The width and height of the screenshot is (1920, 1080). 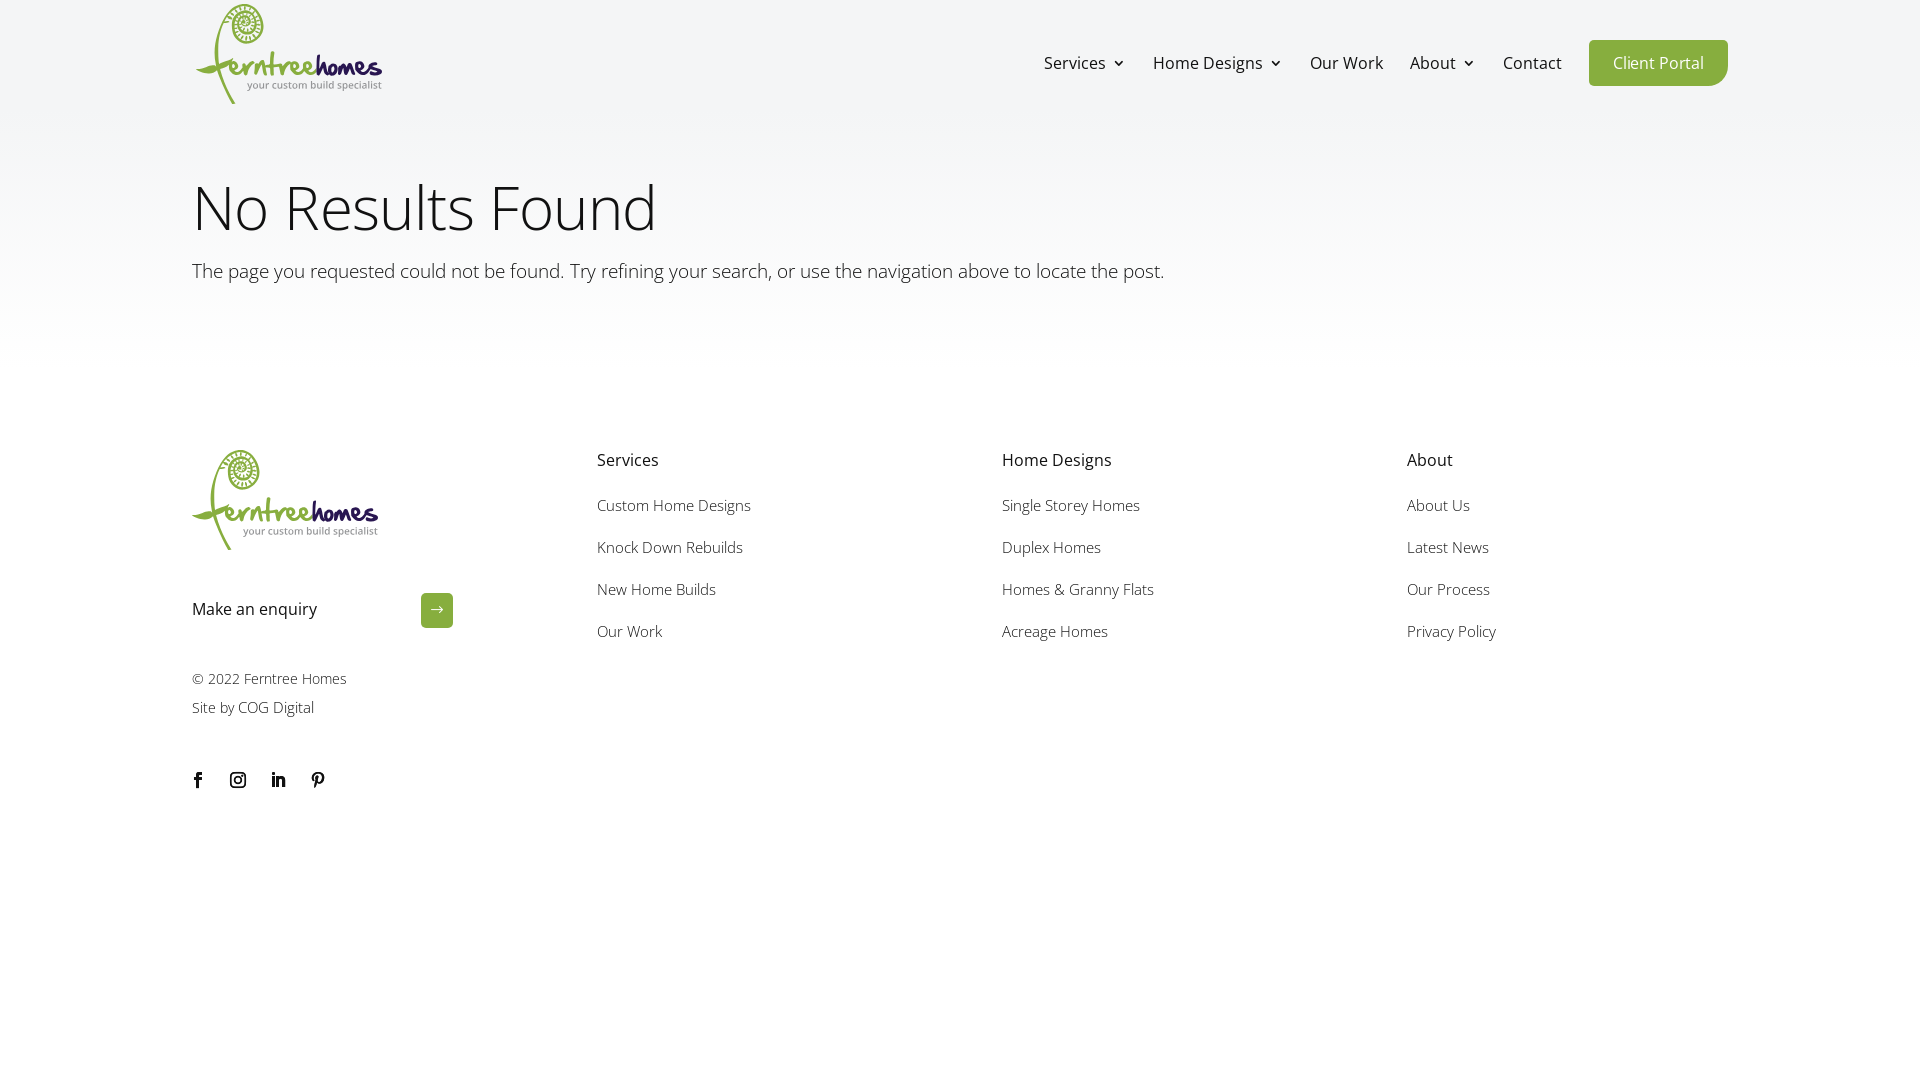 I want to click on Our Work, so click(x=630, y=631).